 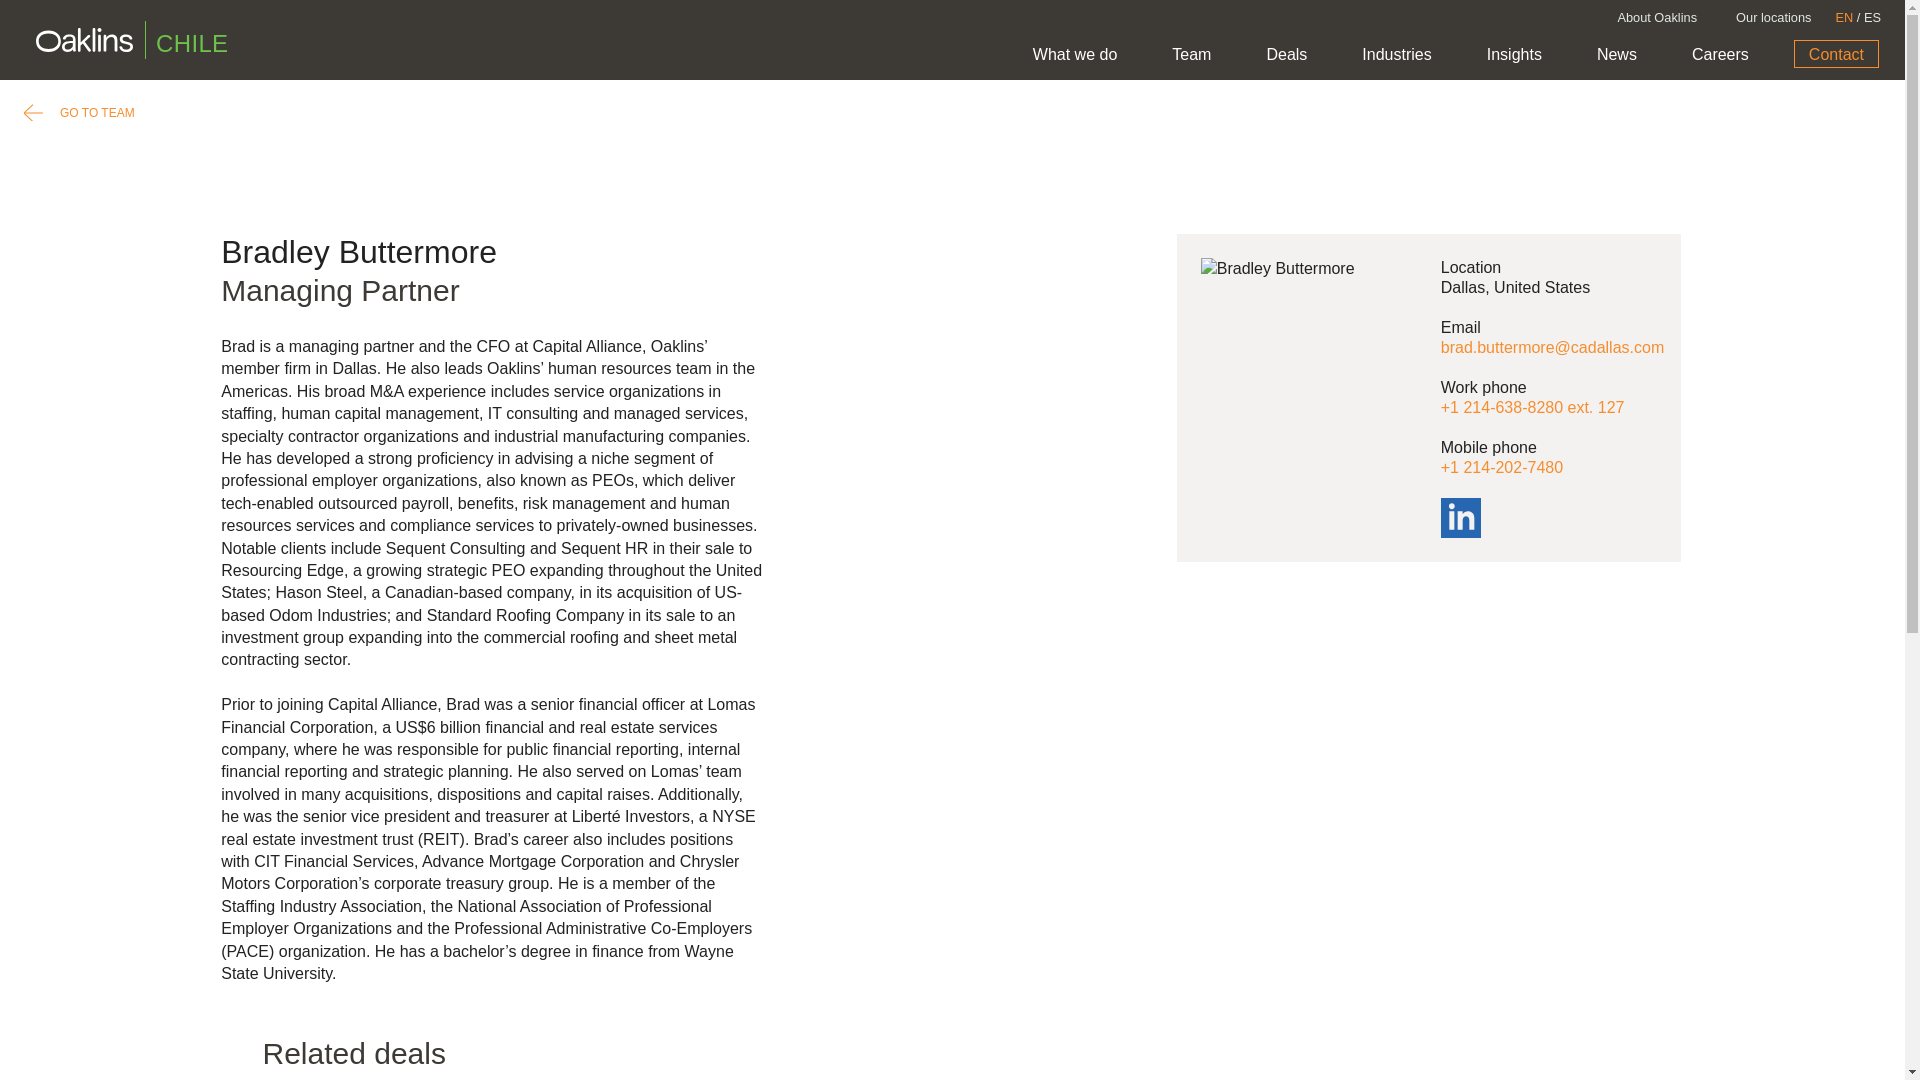 I want to click on Deals, so click(x=1286, y=56).